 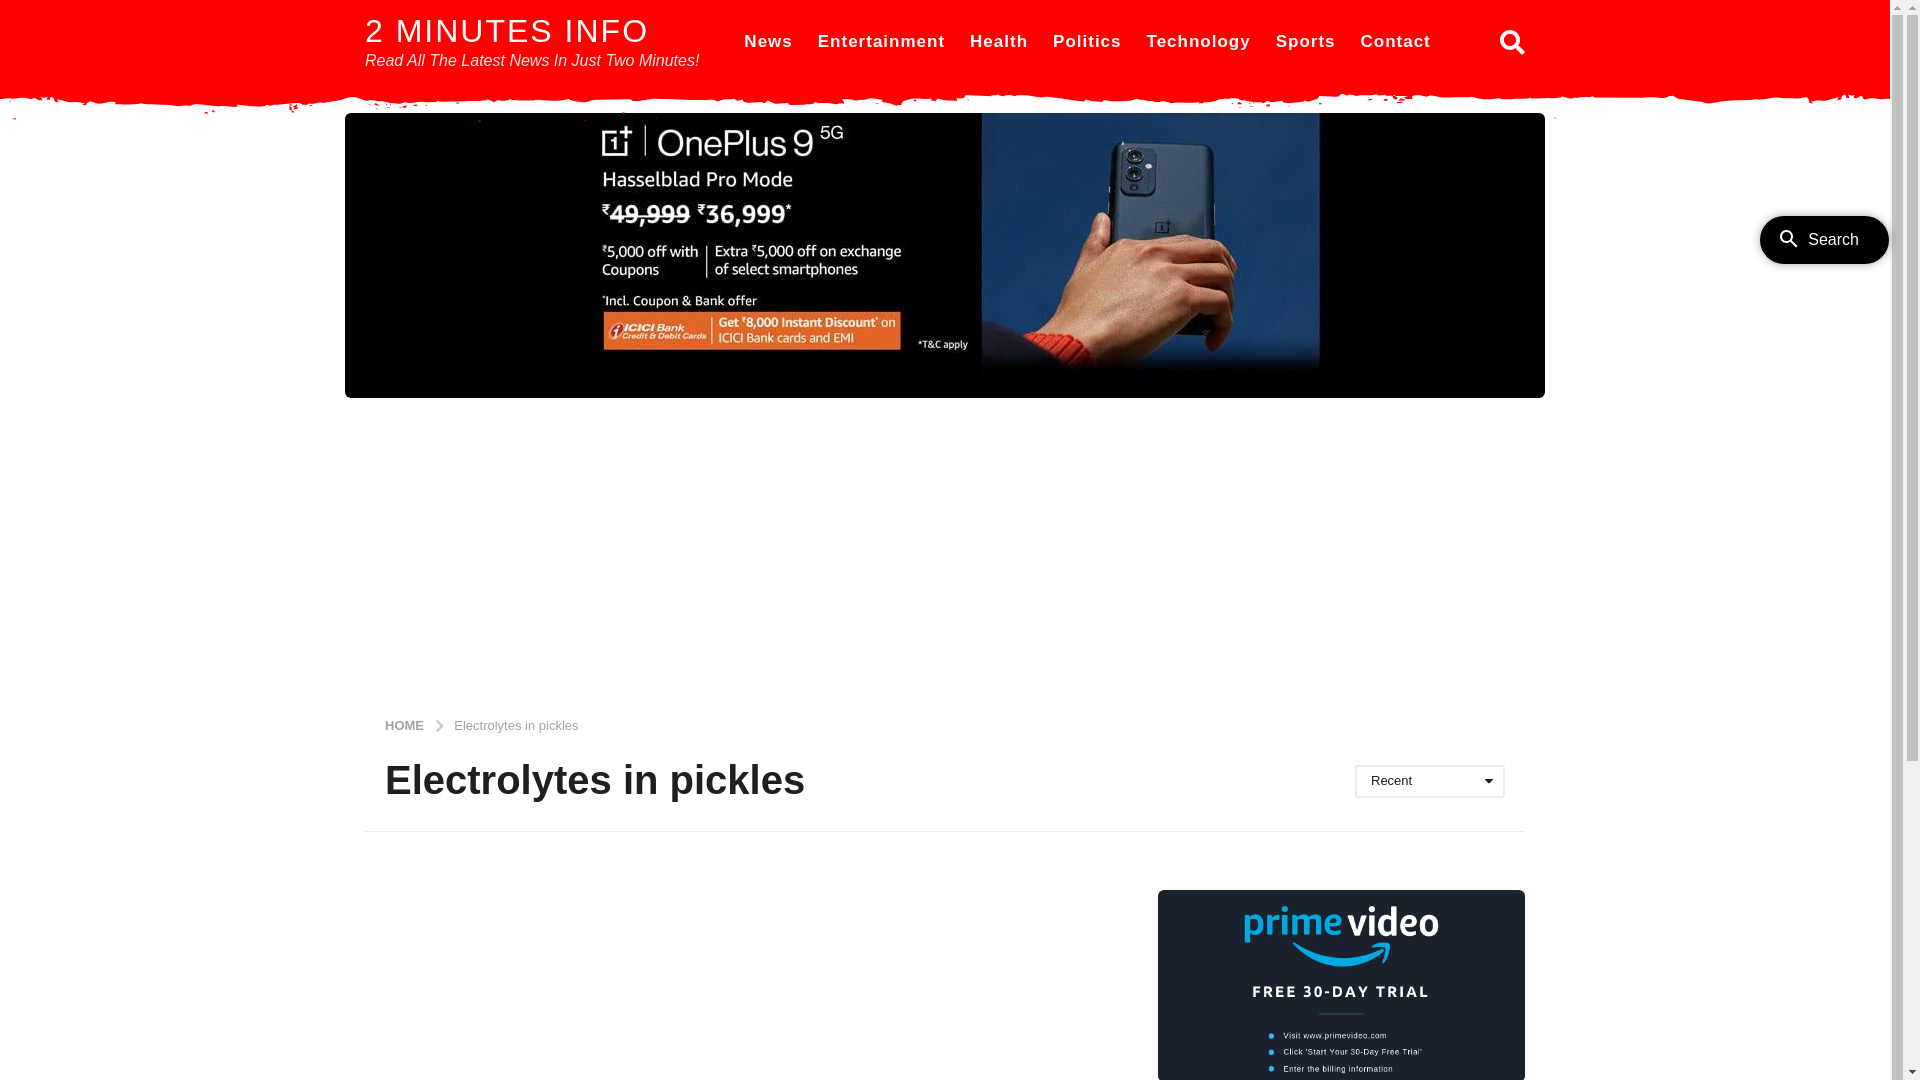 What do you see at coordinates (945, 548) in the screenshot?
I see `Advertisement` at bounding box center [945, 548].